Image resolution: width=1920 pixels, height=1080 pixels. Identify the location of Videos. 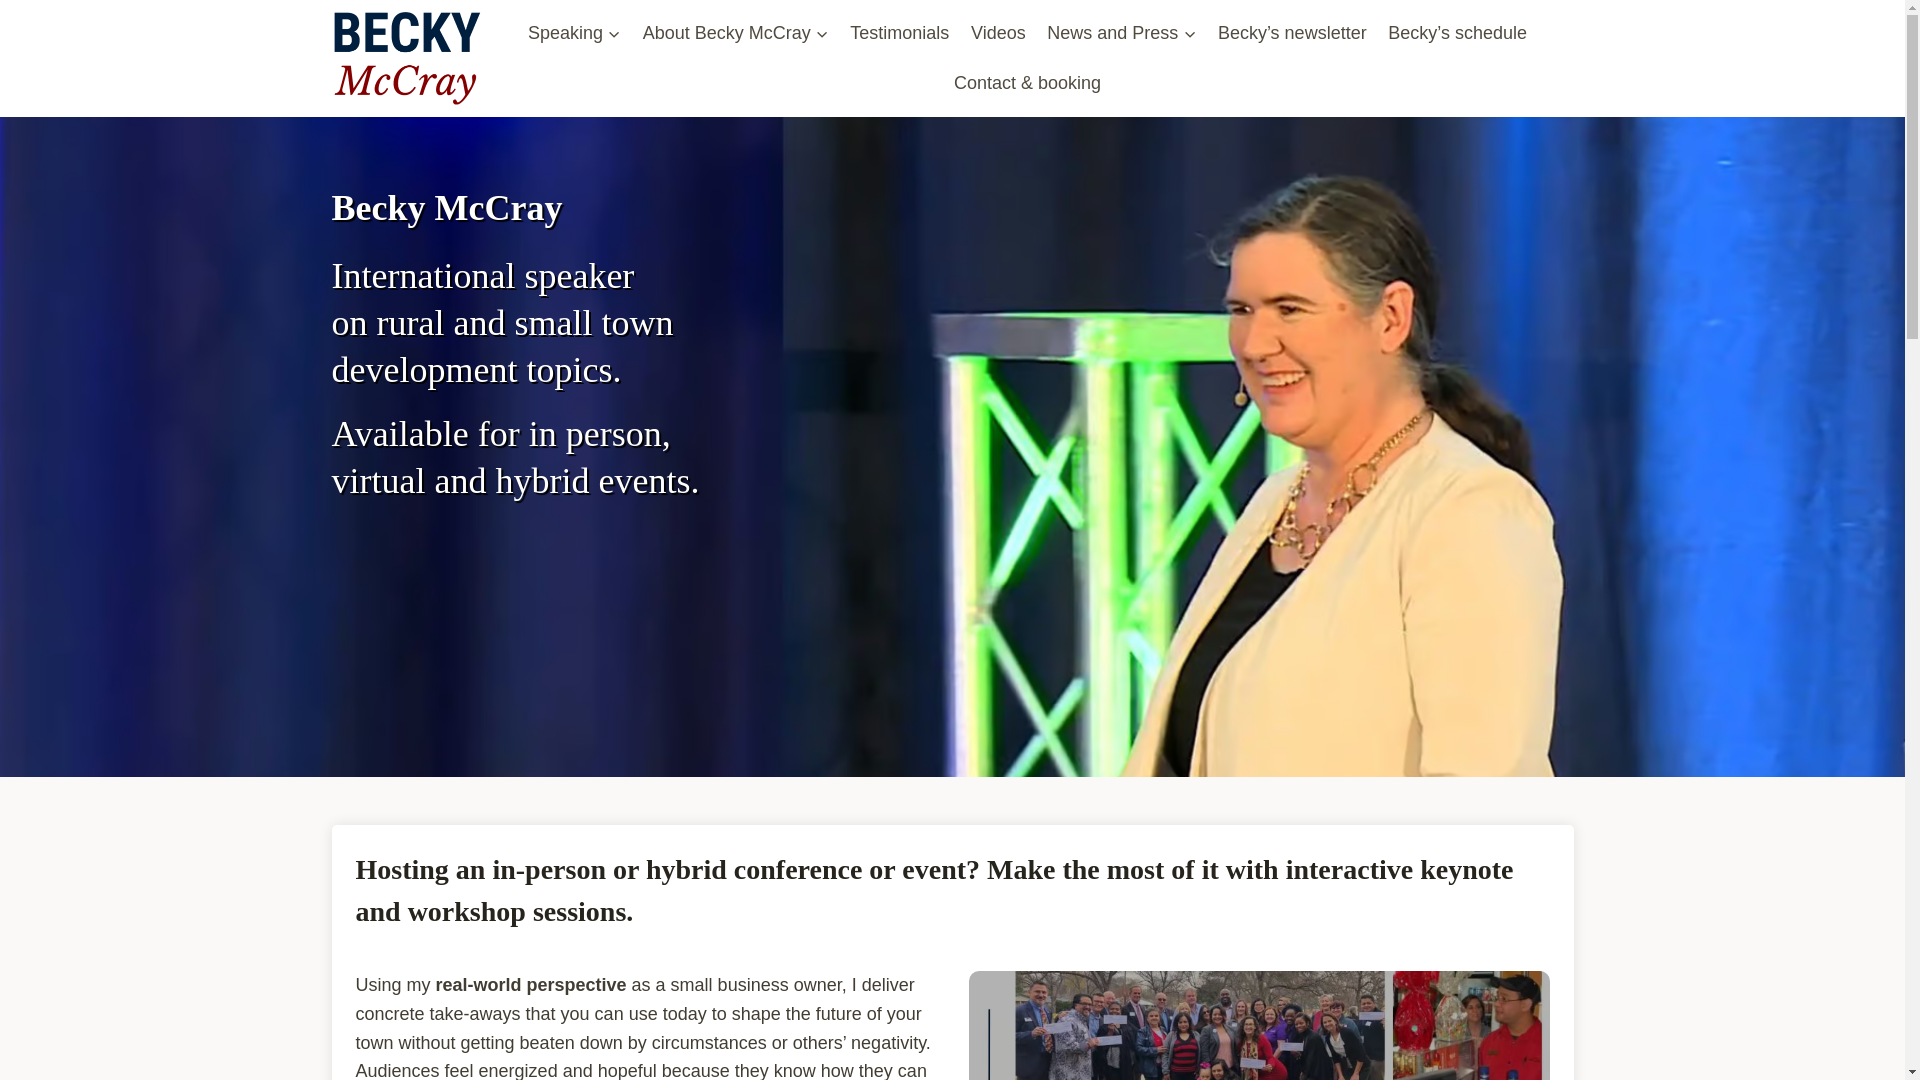
(998, 32).